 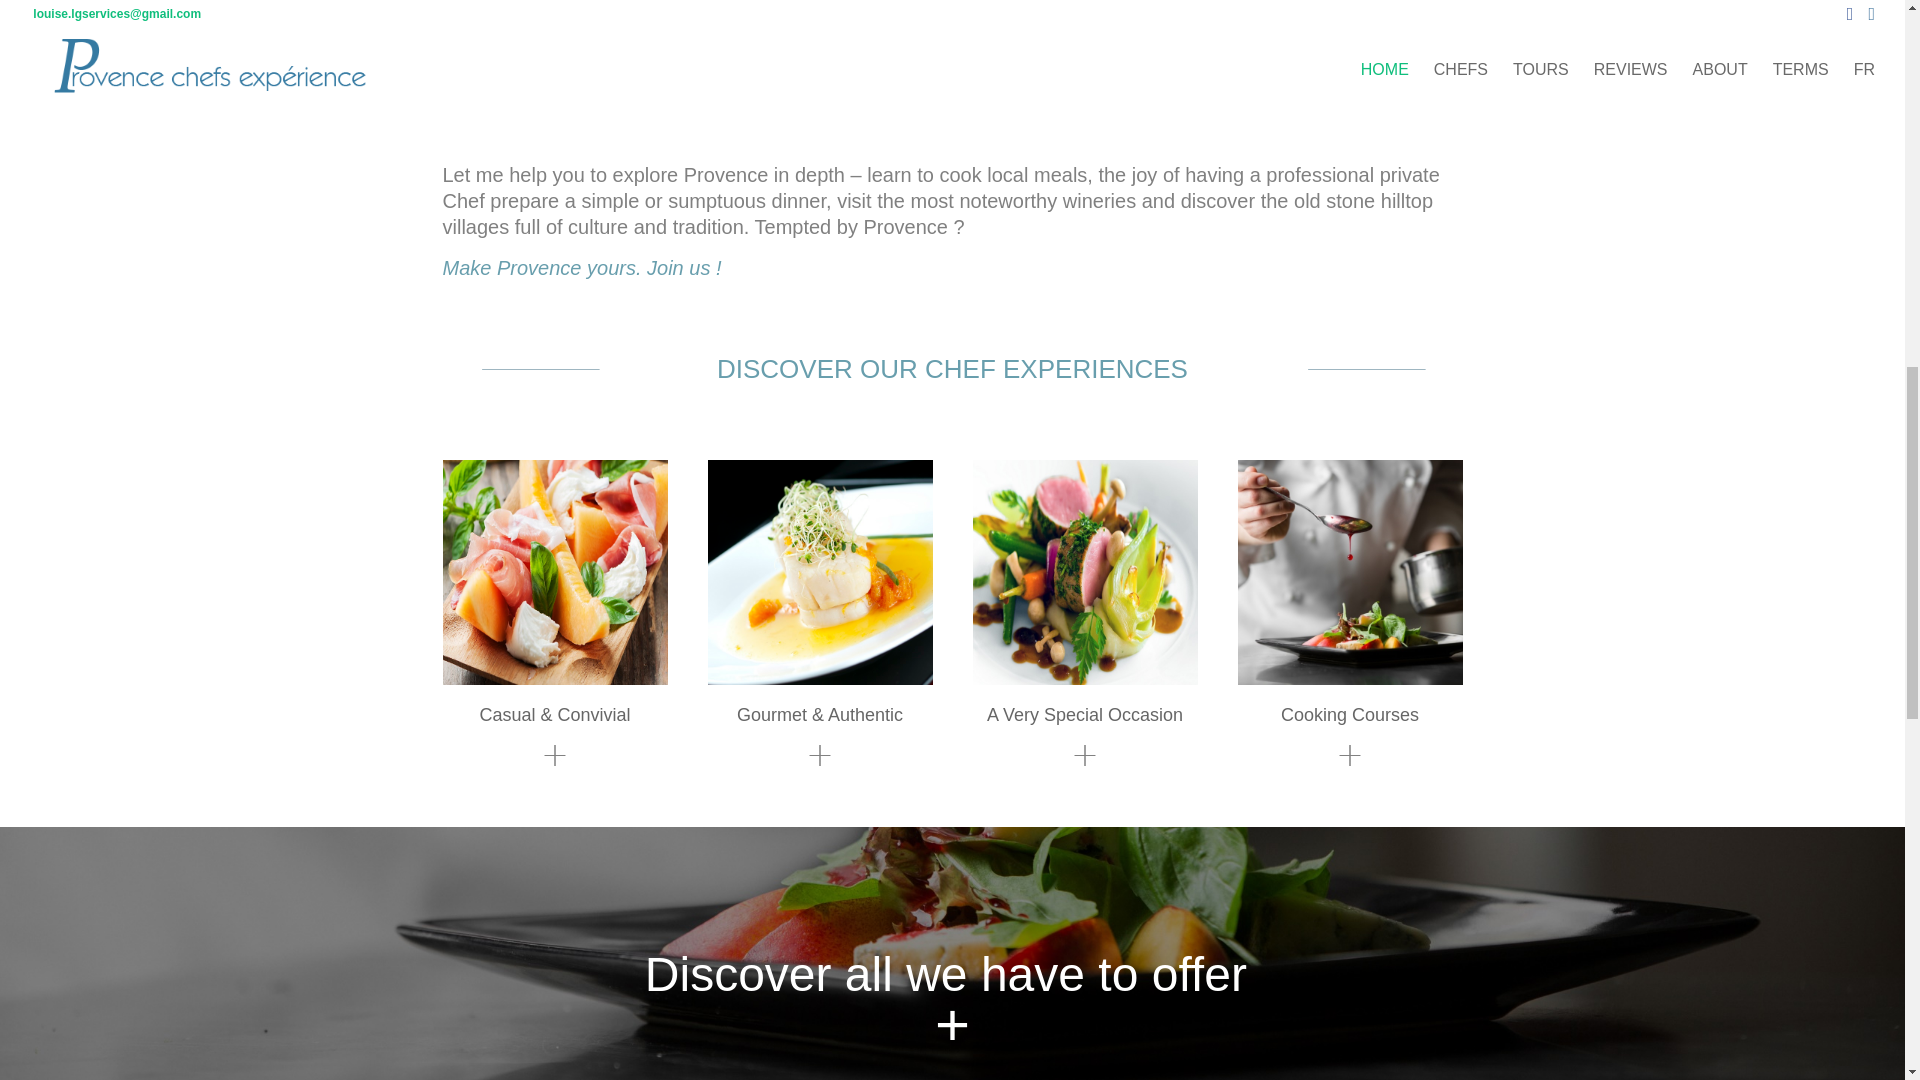 What do you see at coordinates (1350, 572) in the screenshot?
I see `Cours de cuisine 600x600` at bounding box center [1350, 572].